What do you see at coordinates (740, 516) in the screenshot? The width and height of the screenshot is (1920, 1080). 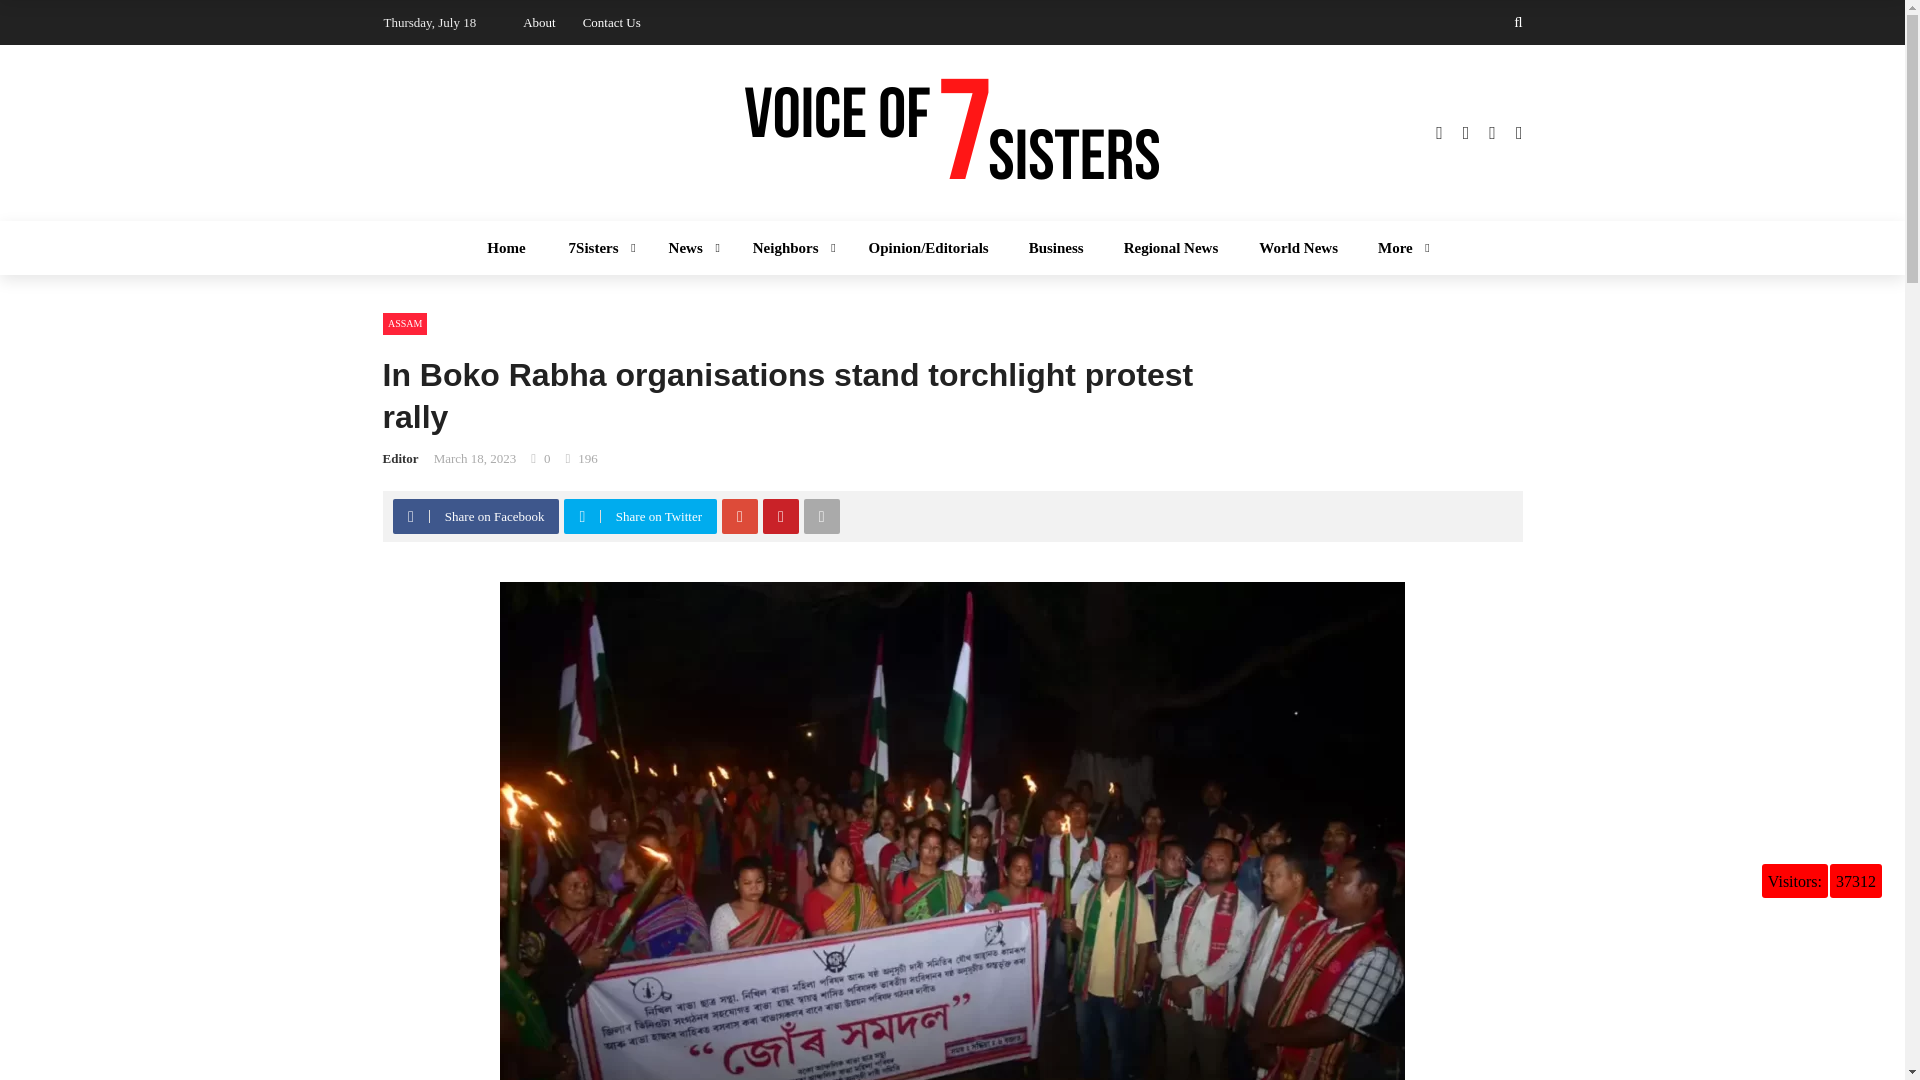 I see `Google Plus` at bounding box center [740, 516].